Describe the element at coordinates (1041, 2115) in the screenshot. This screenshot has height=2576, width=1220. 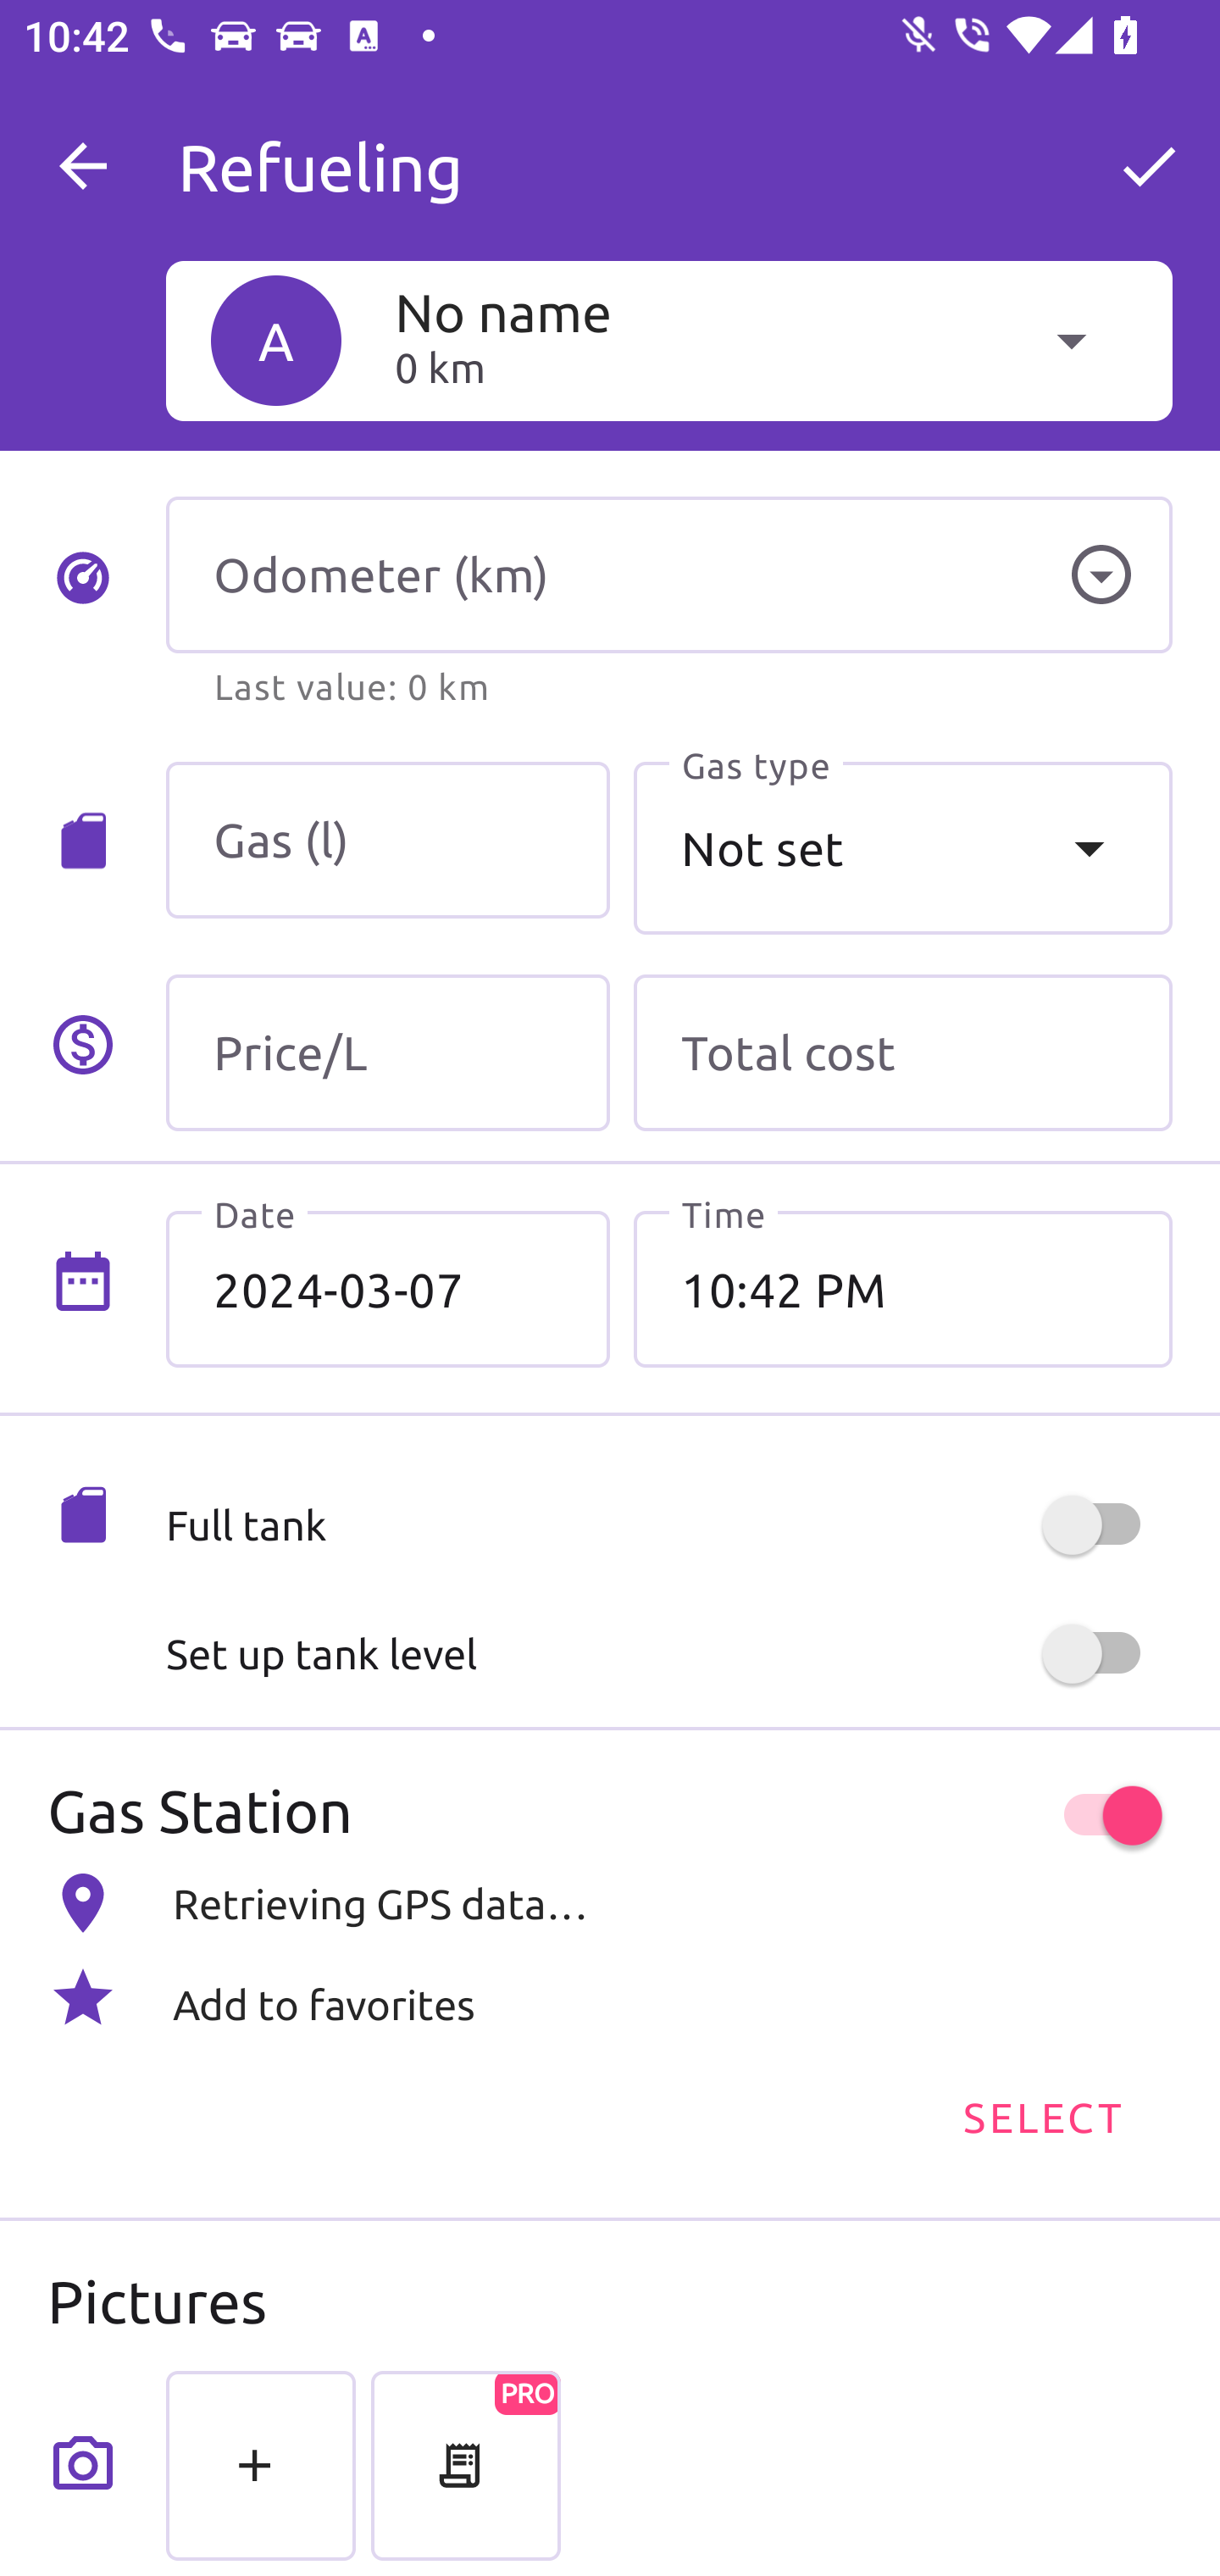
I see `SELECT` at that location.